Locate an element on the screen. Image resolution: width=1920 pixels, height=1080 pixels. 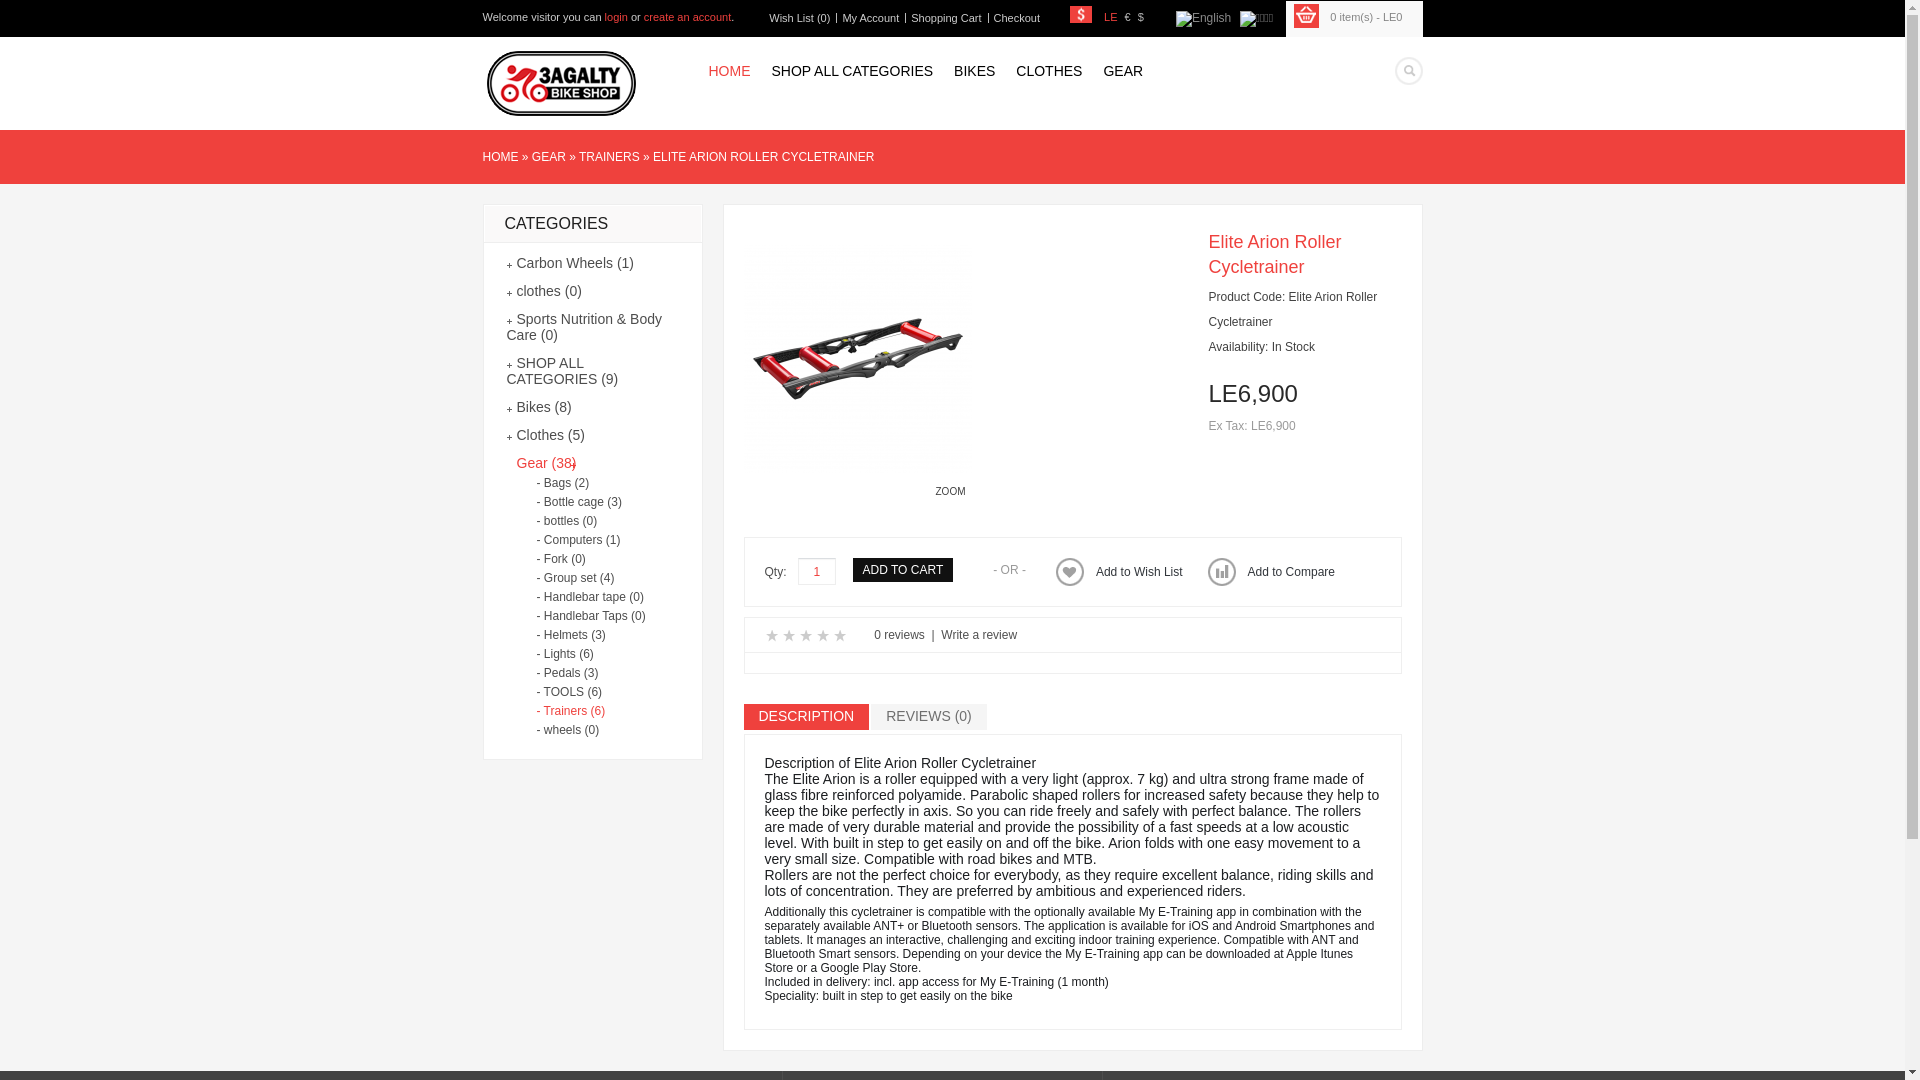
HOME is located at coordinates (500, 157).